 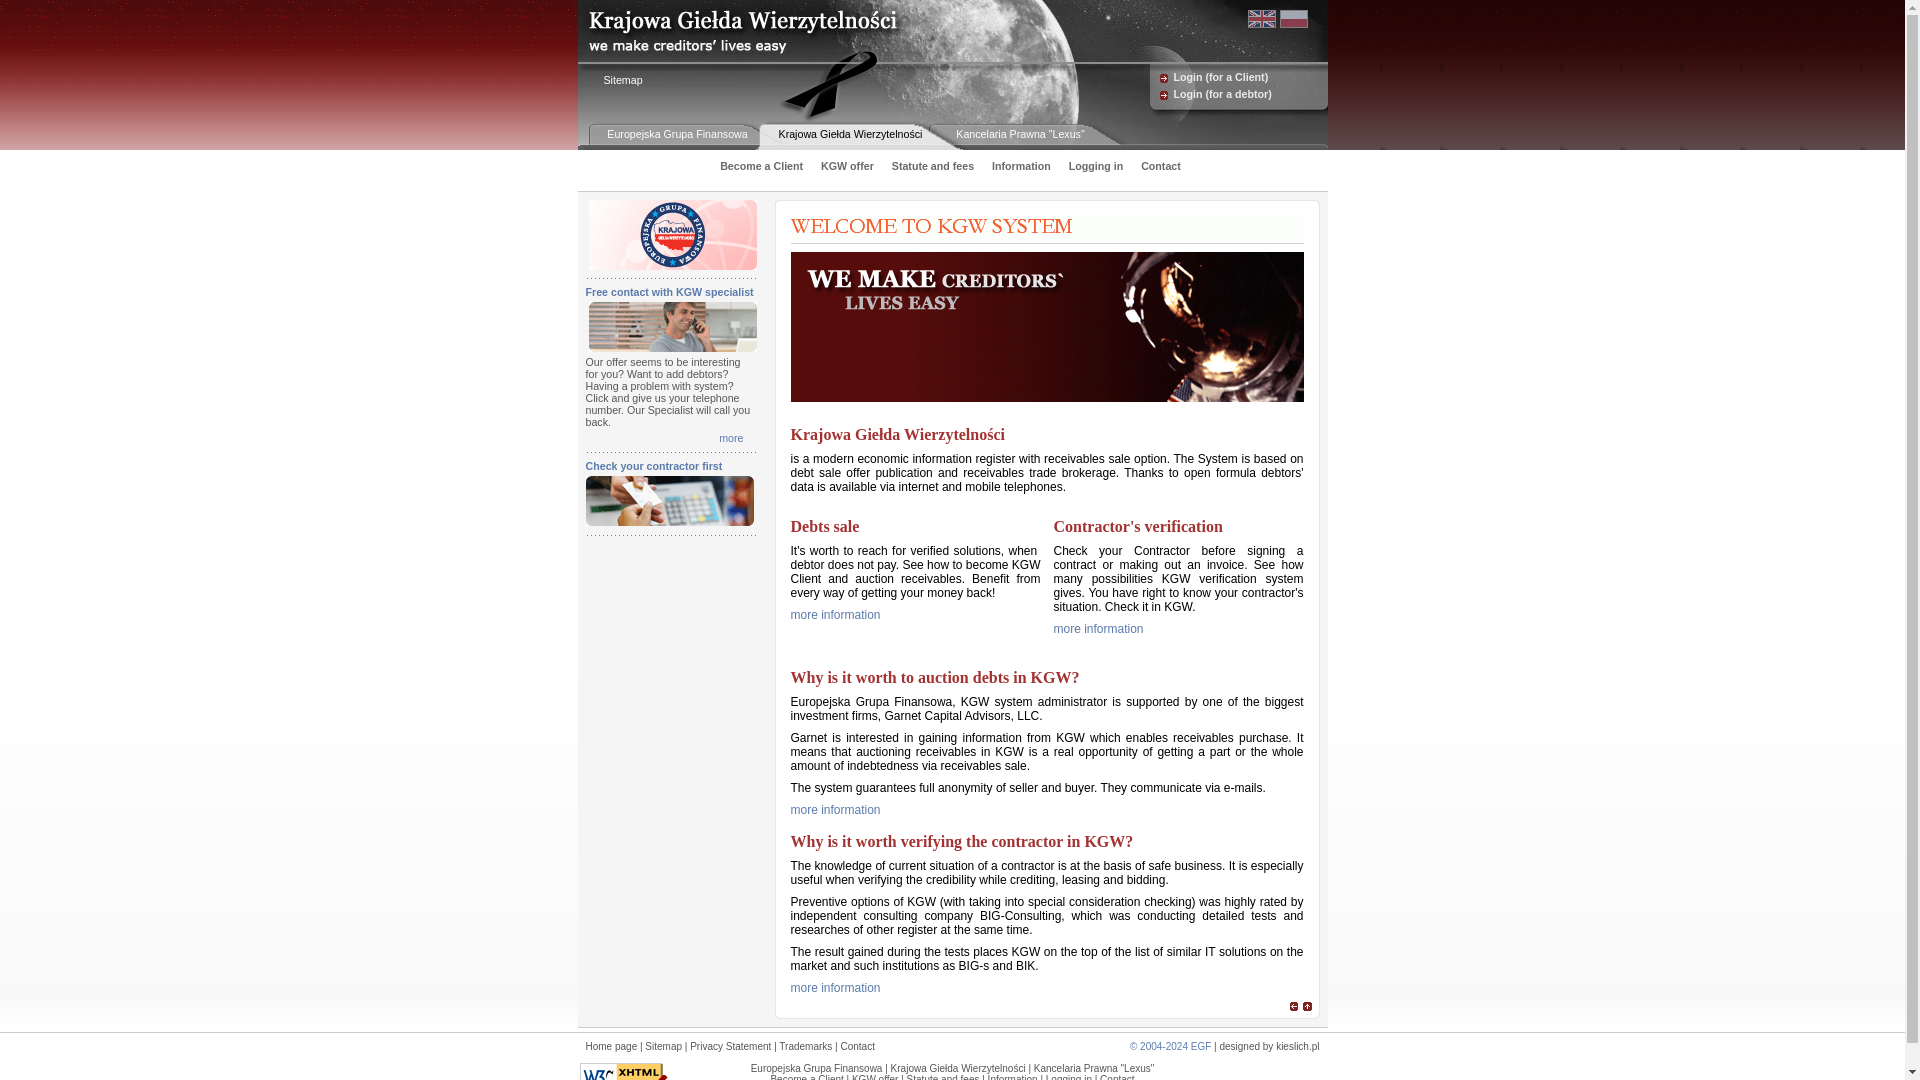 I want to click on Why is it worth verifying the contractor in KGW?, so click(x=960, y=840).